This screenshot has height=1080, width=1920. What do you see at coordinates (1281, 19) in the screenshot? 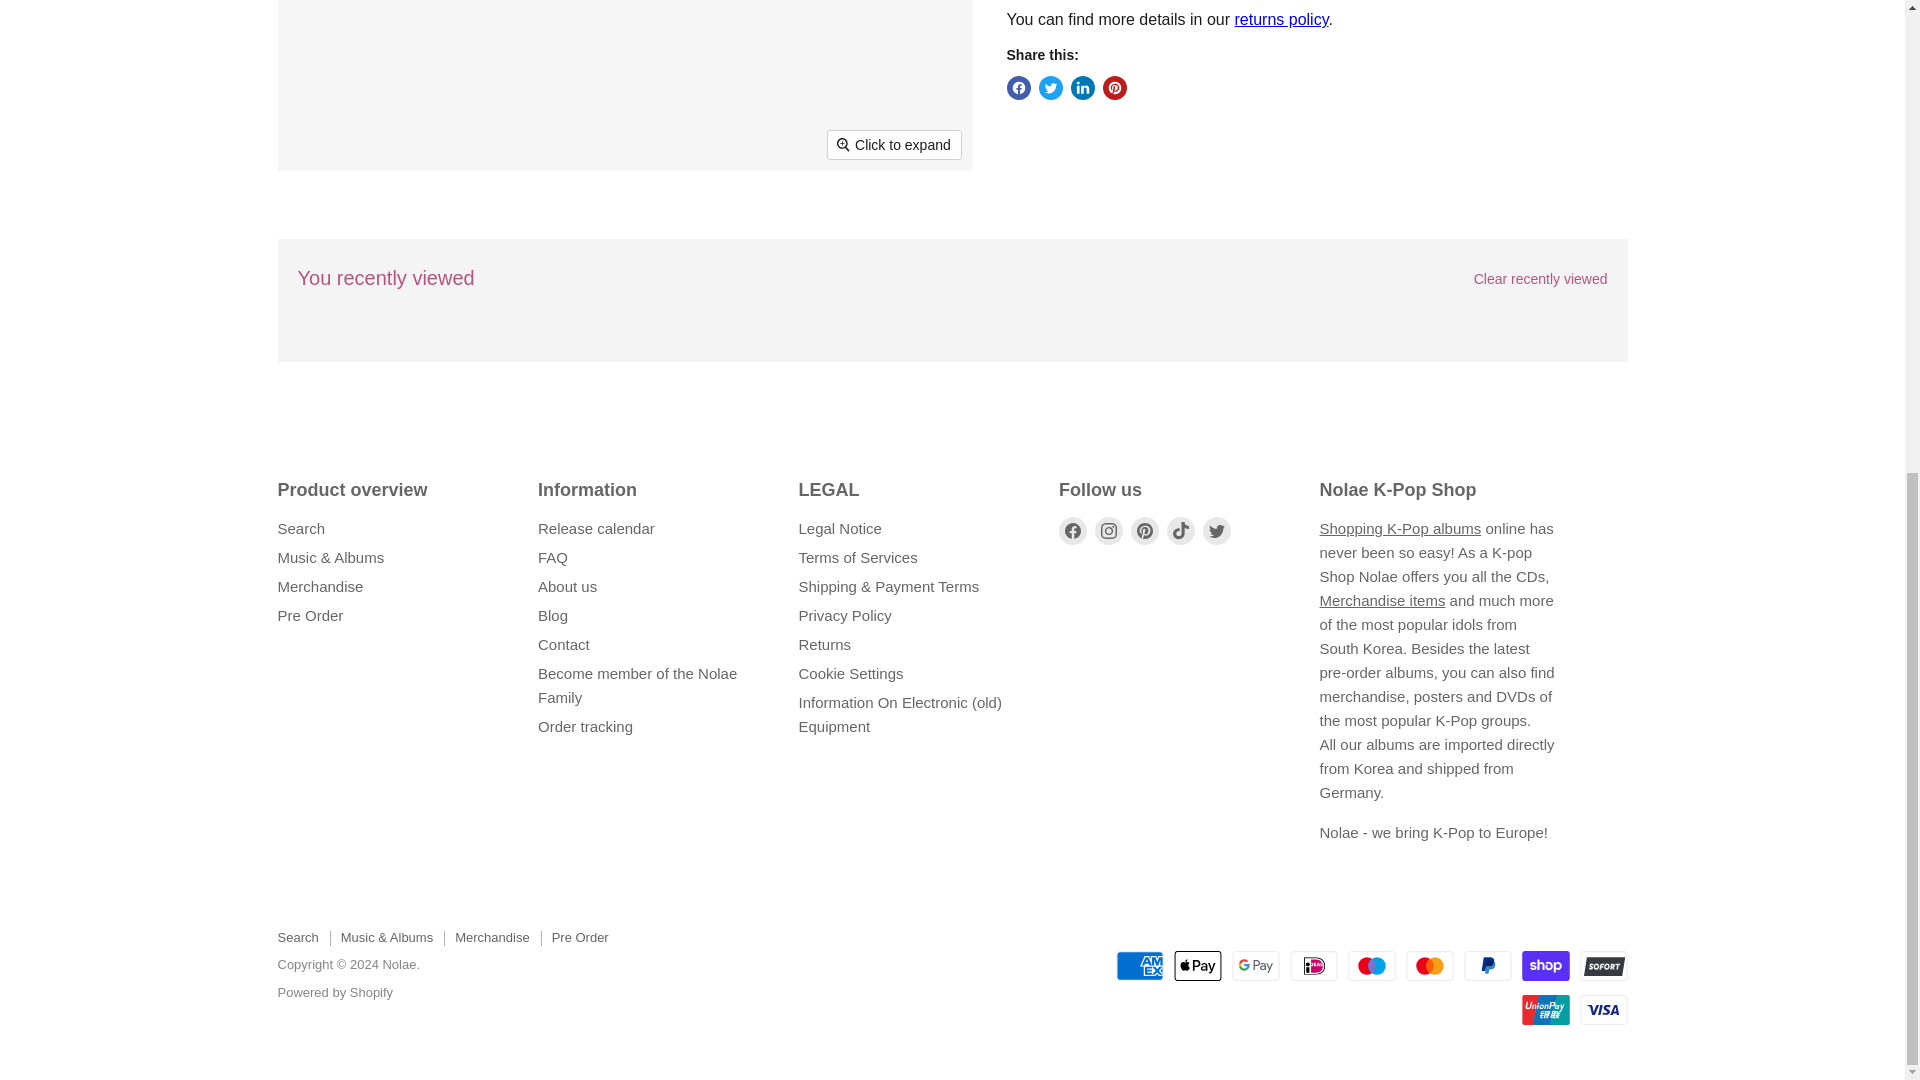
I see `Refund Policy` at bounding box center [1281, 19].